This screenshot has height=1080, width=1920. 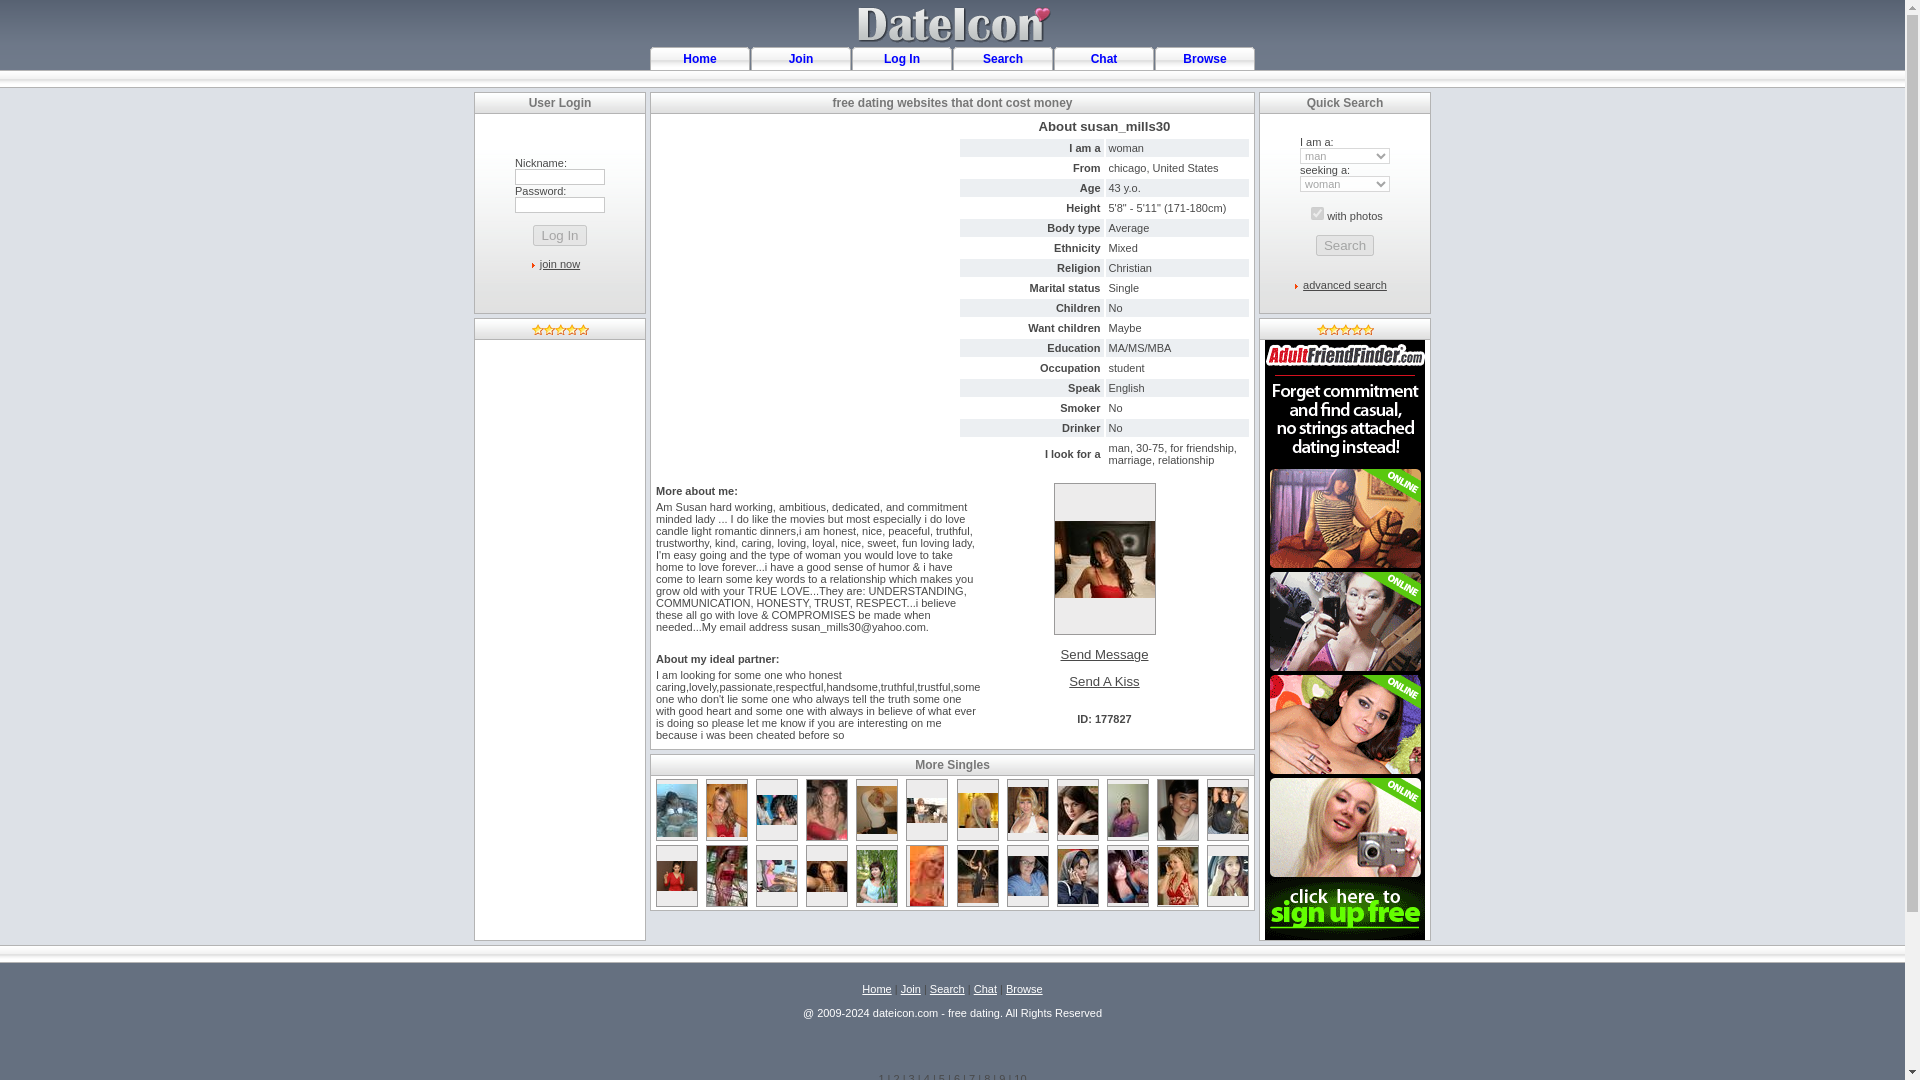 I want to click on Browse, so click(x=1204, y=58).